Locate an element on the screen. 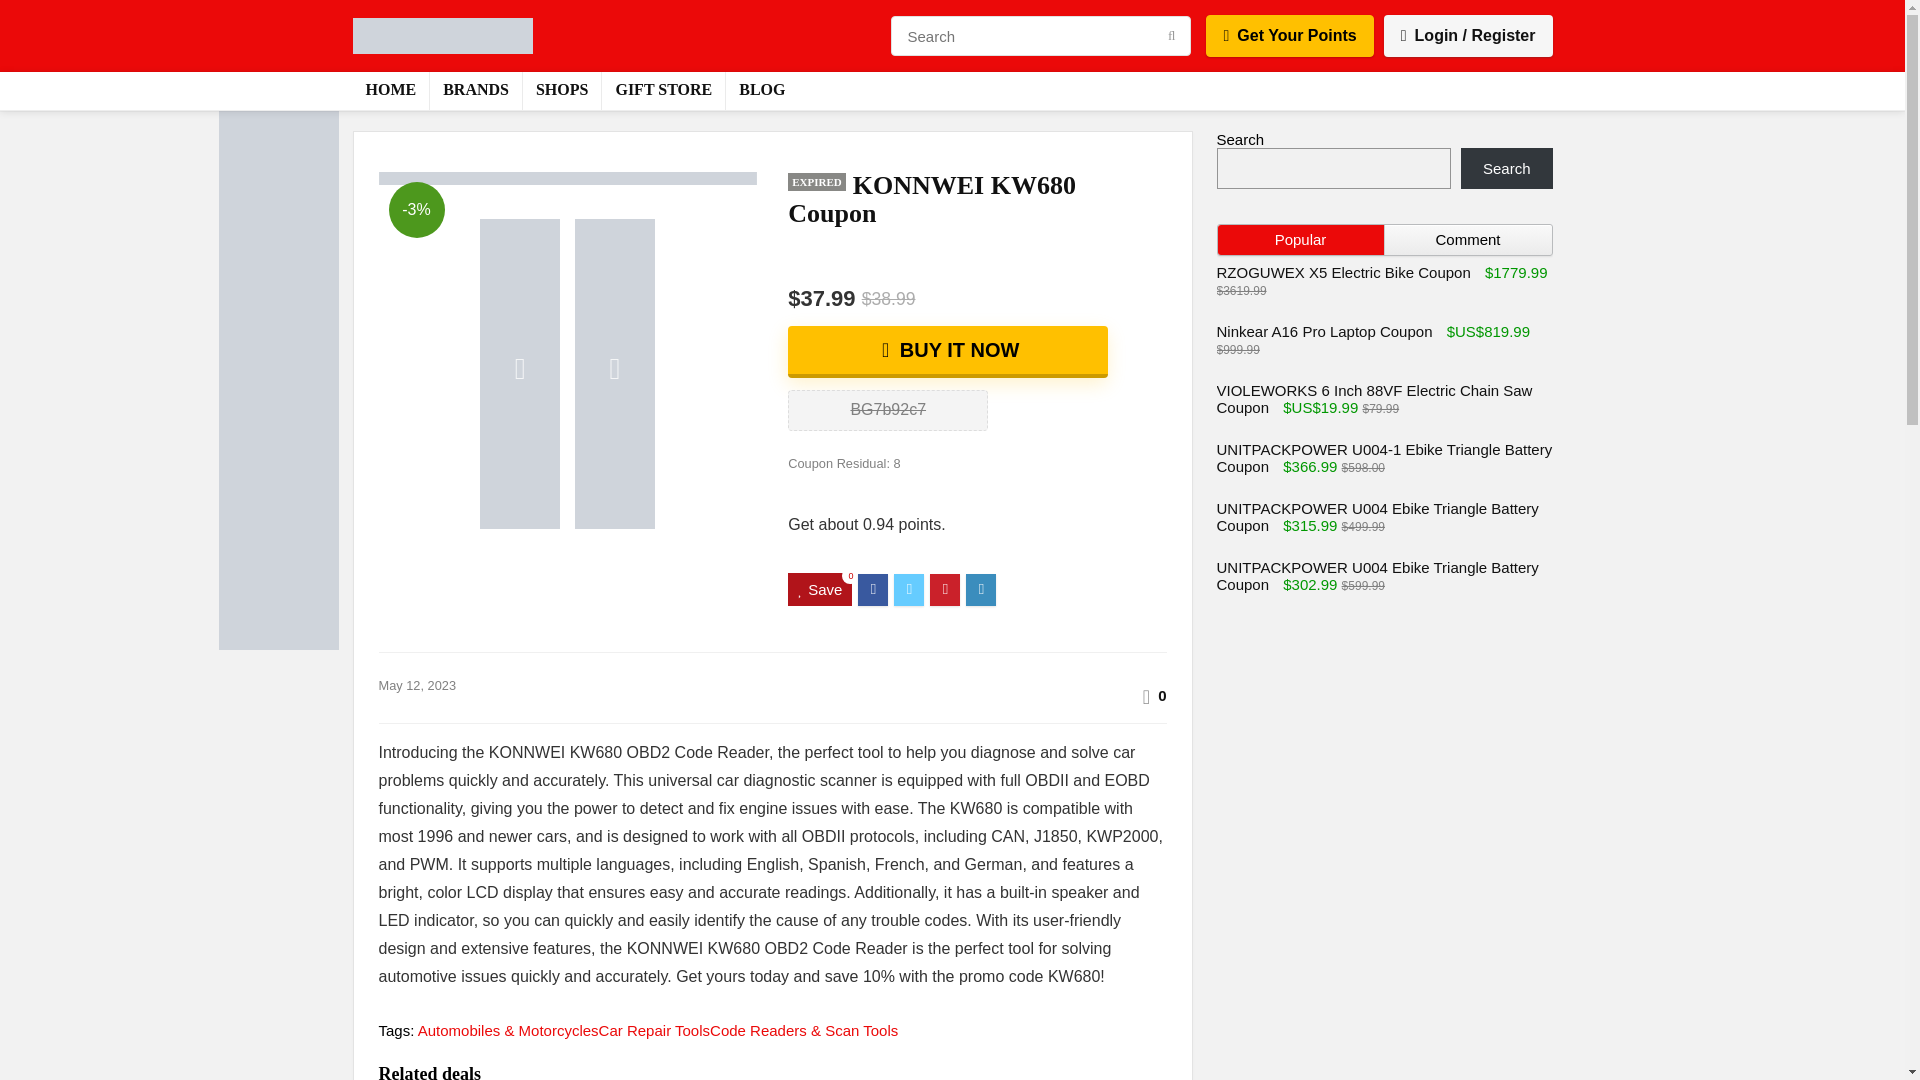  VIOLEWORKS 6 Inch 88VF Electric Chain Saw Coupon is located at coordinates (1374, 398).